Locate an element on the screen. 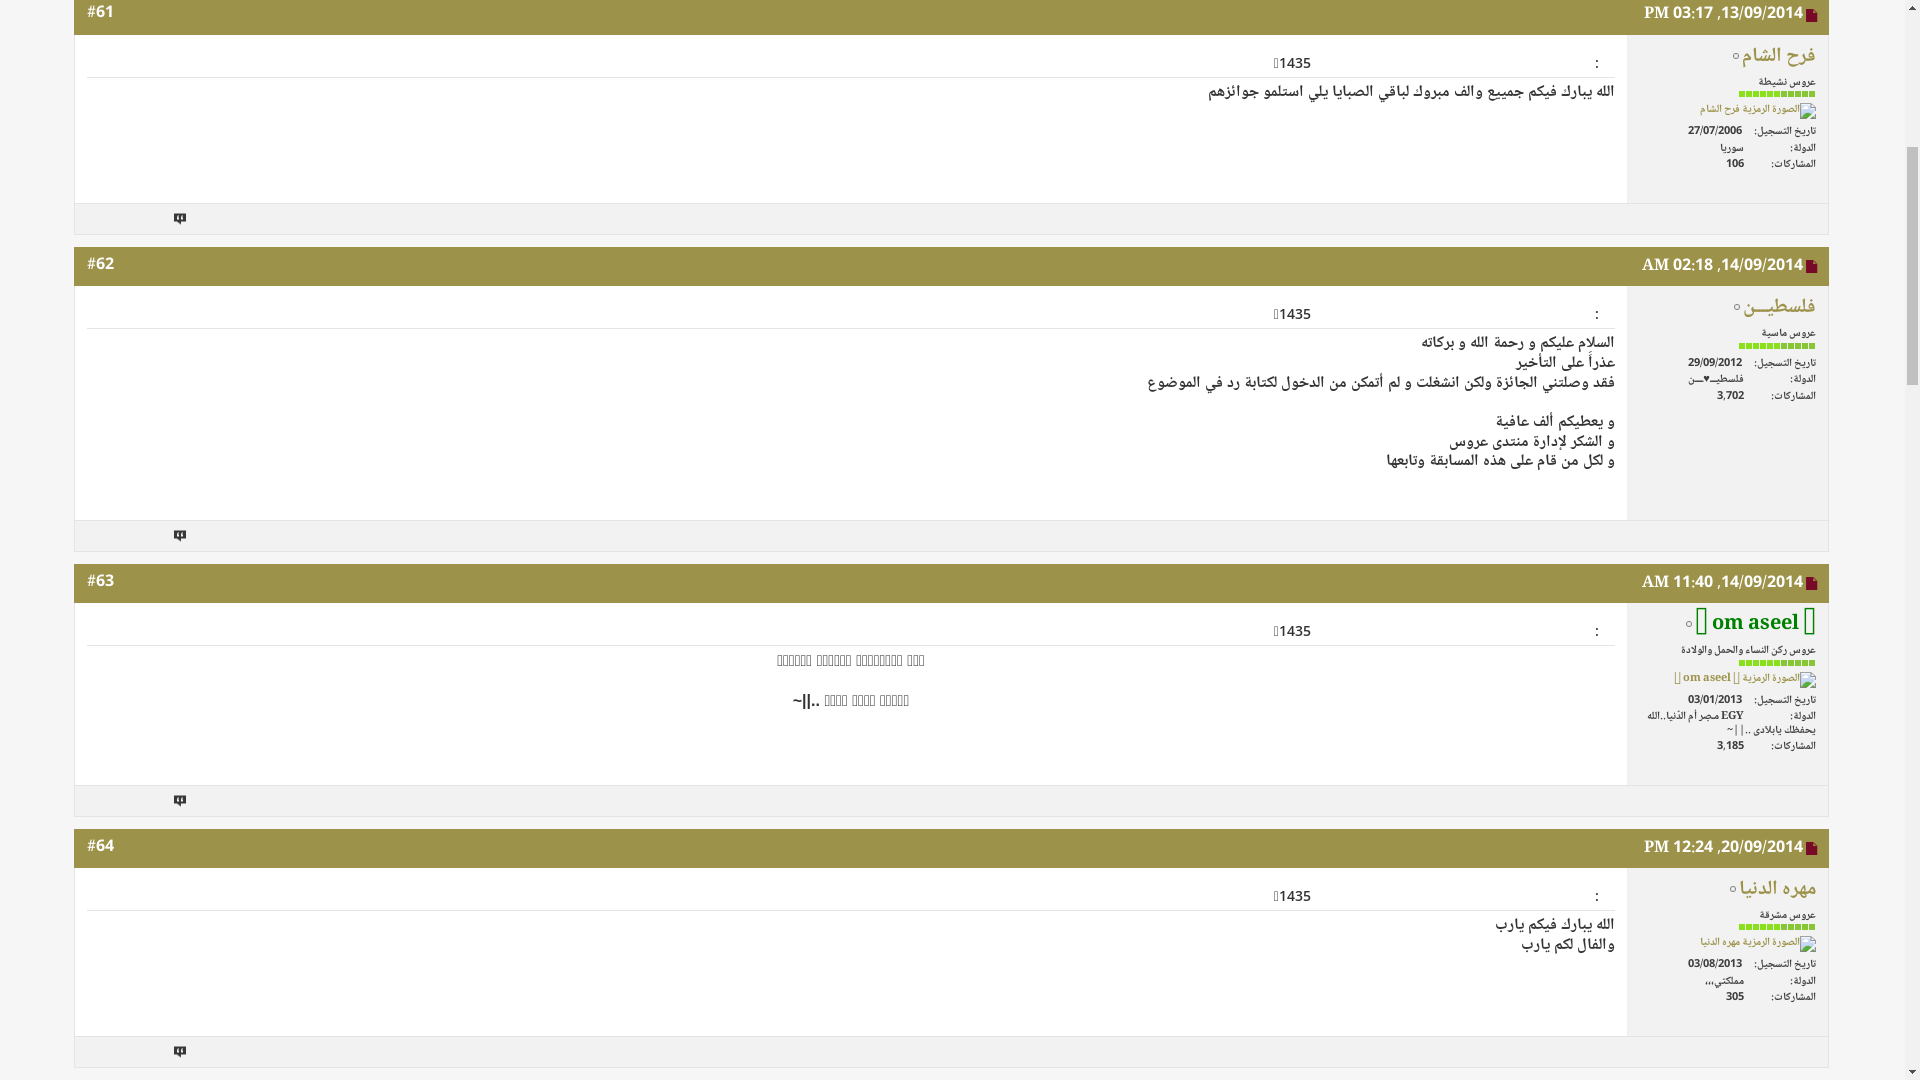 The height and width of the screenshot is (1080, 1920). 5 is located at coordinates (86, 444).